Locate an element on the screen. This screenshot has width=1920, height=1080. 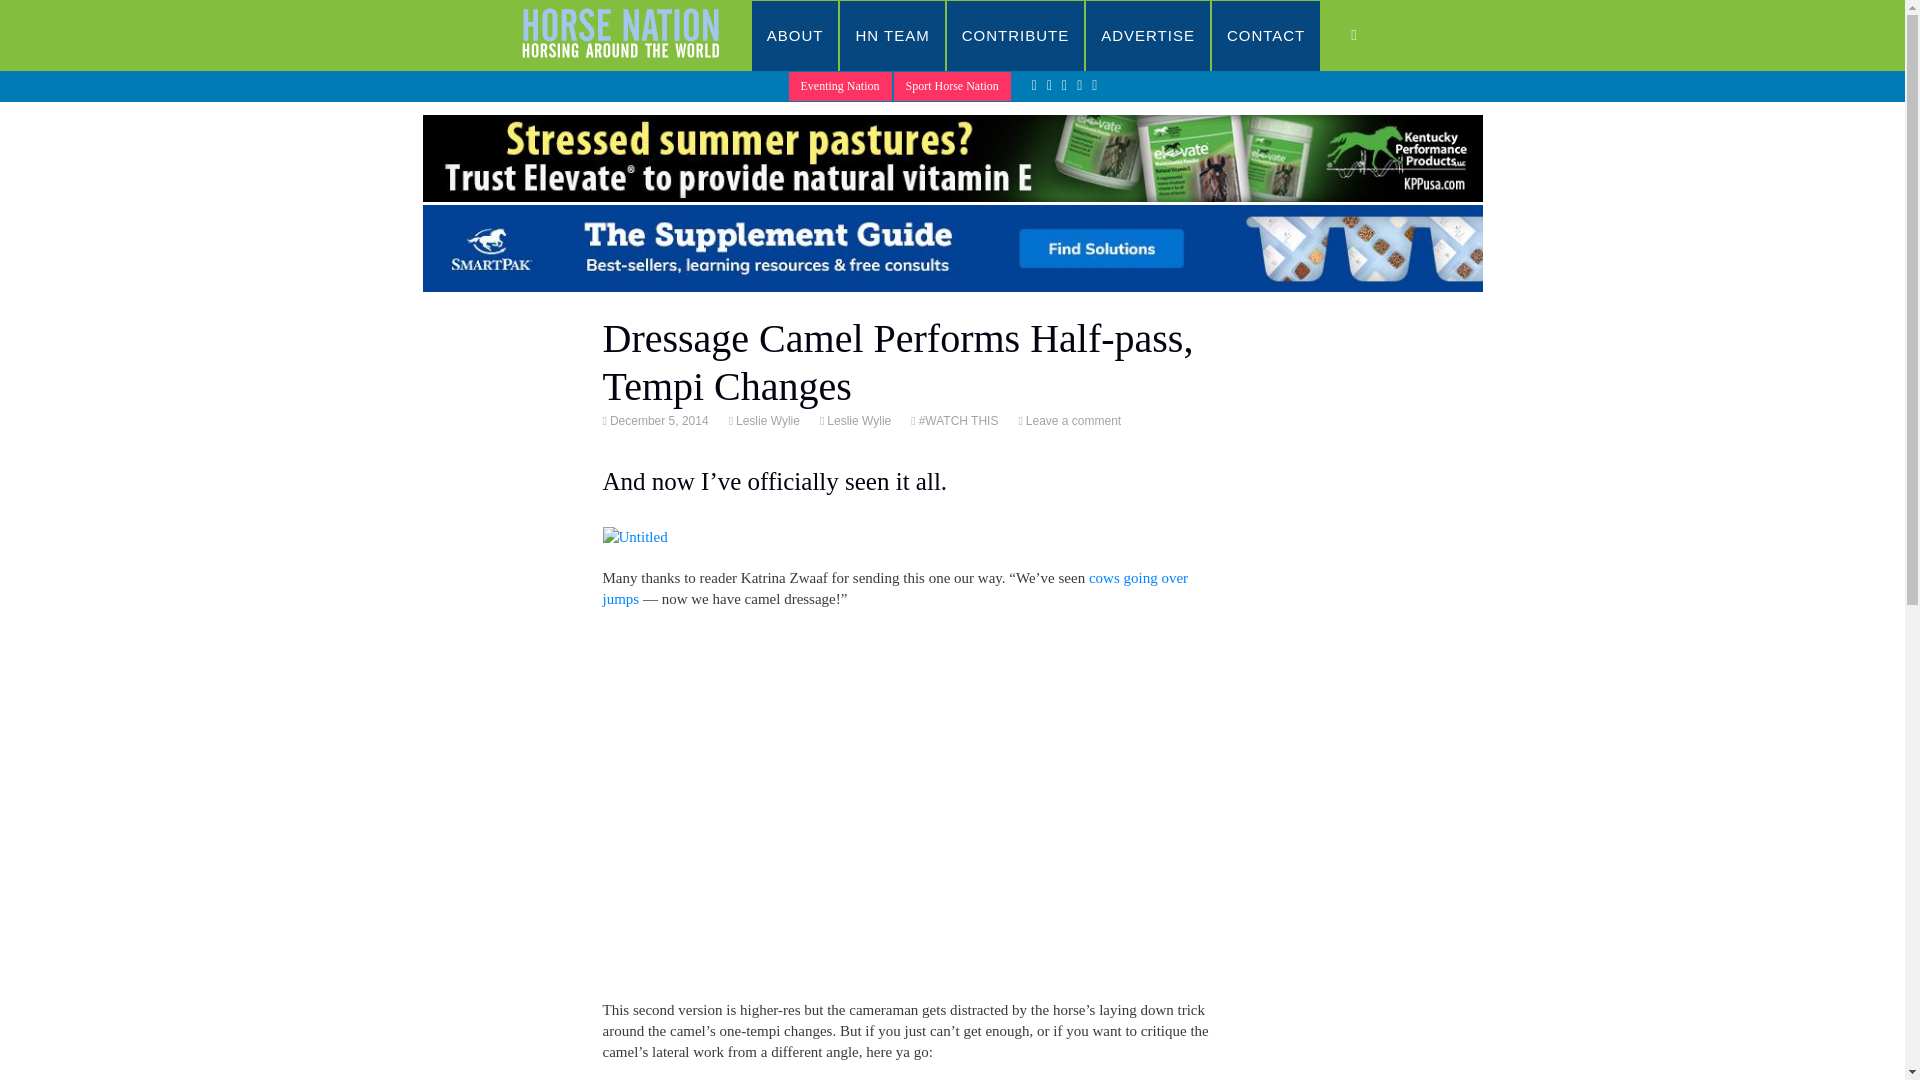
CONTRIBUTE is located at coordinates (1015, 36).